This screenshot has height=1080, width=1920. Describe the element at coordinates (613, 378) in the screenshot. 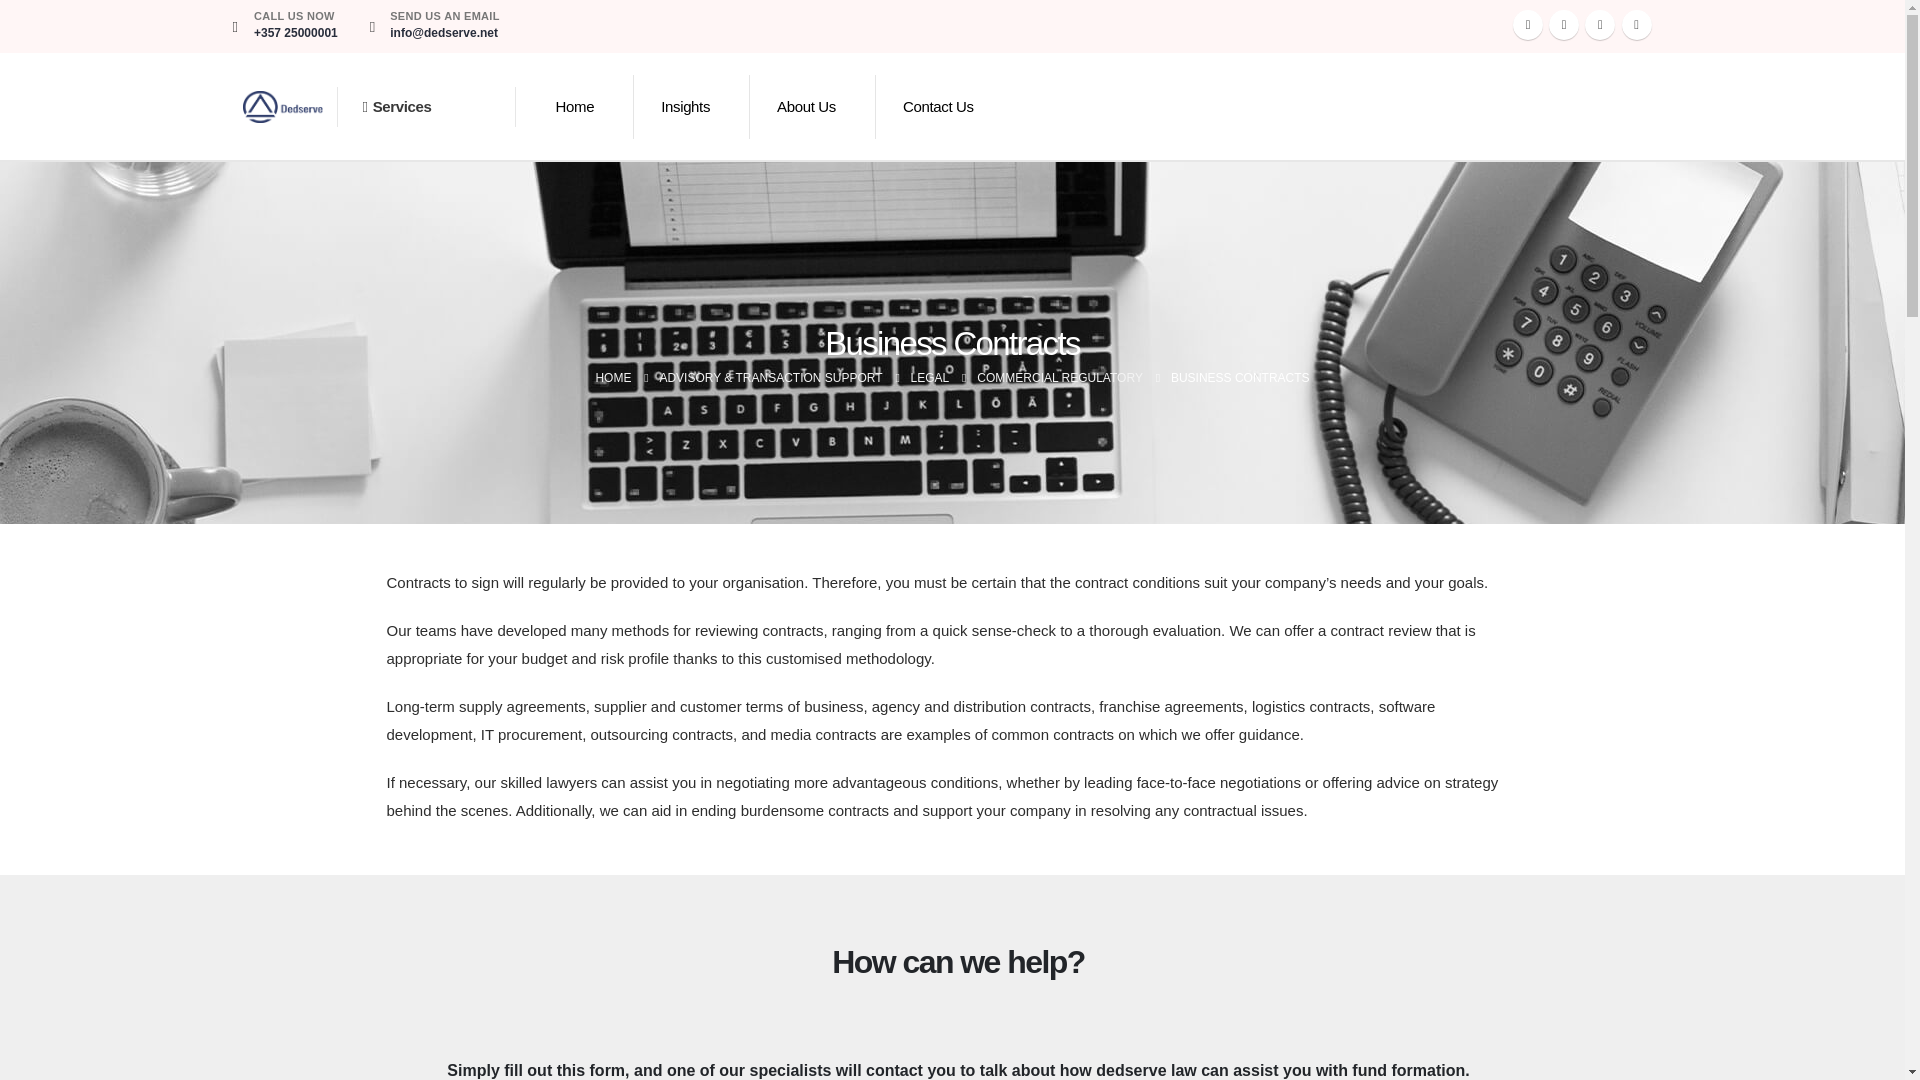

I see `Go to Home Page` at that location.